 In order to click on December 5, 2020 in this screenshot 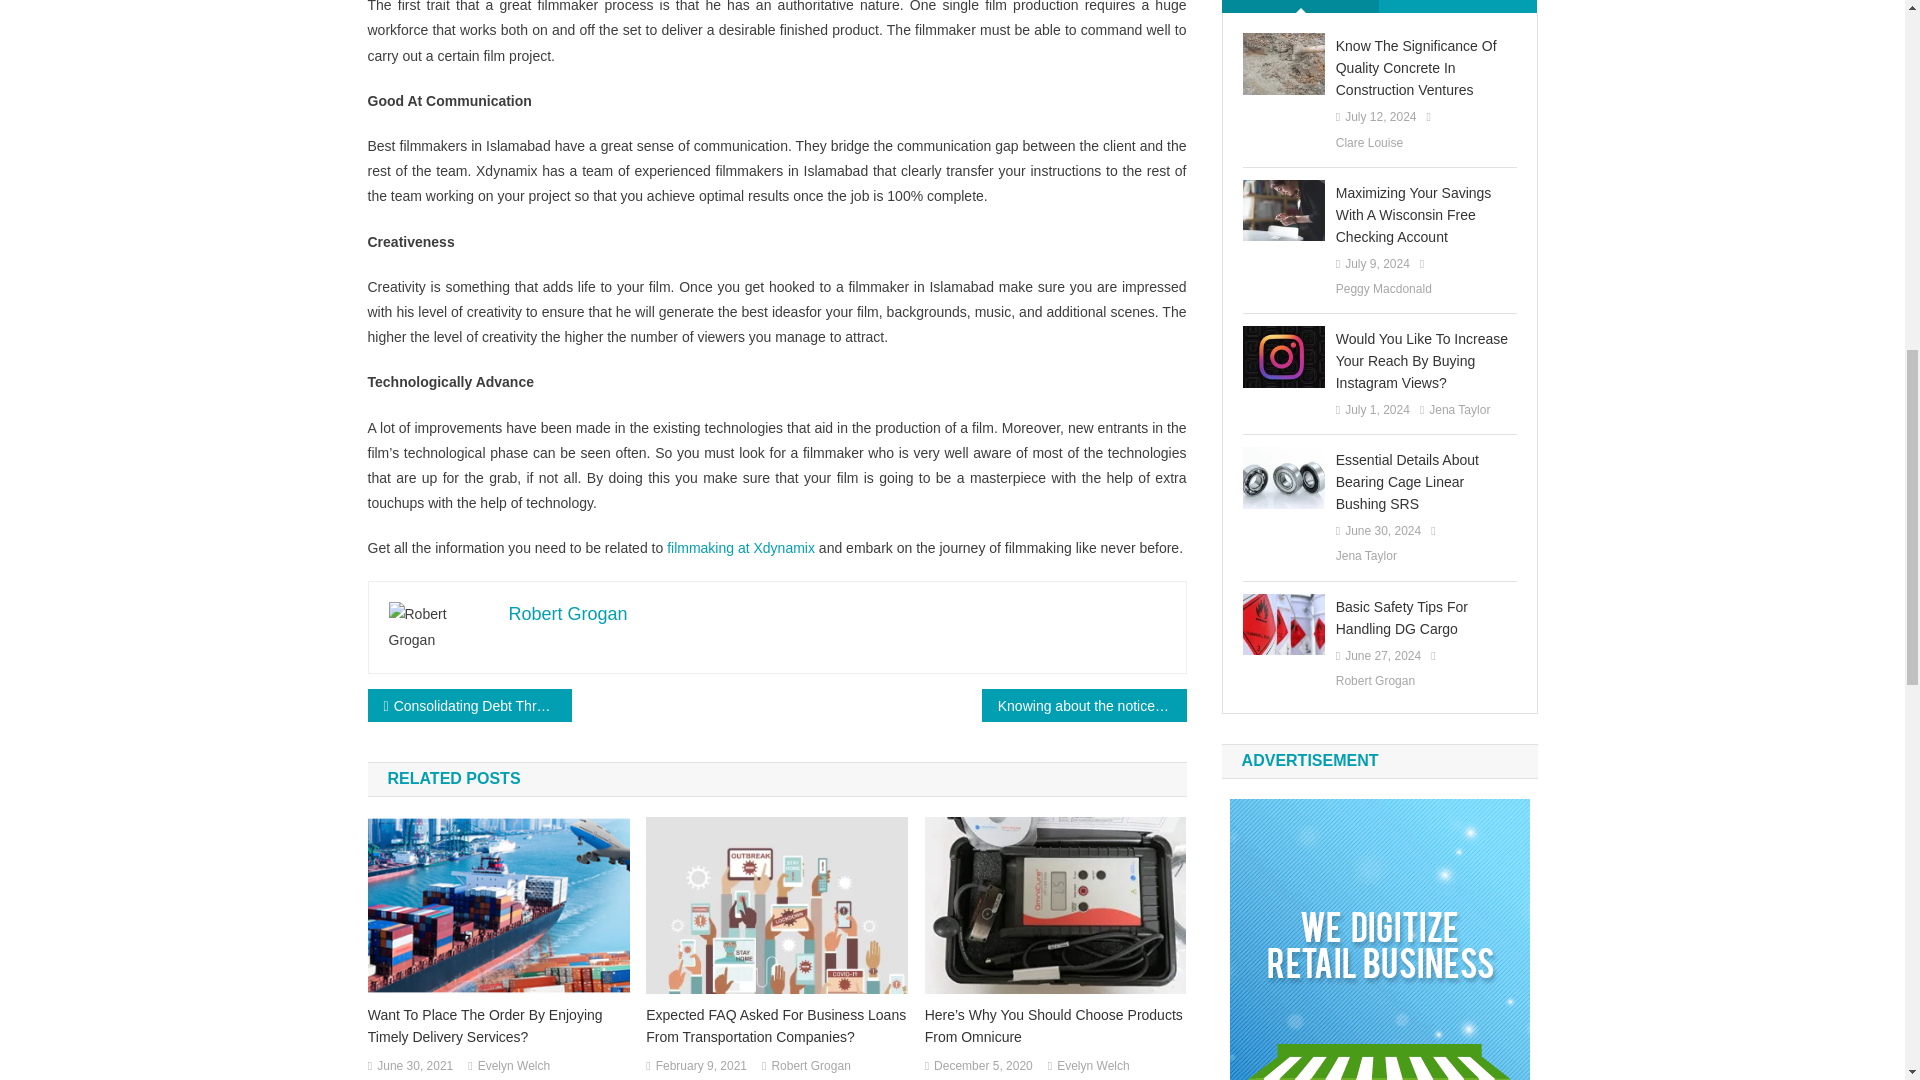, I will do `click(982, 1066)`.